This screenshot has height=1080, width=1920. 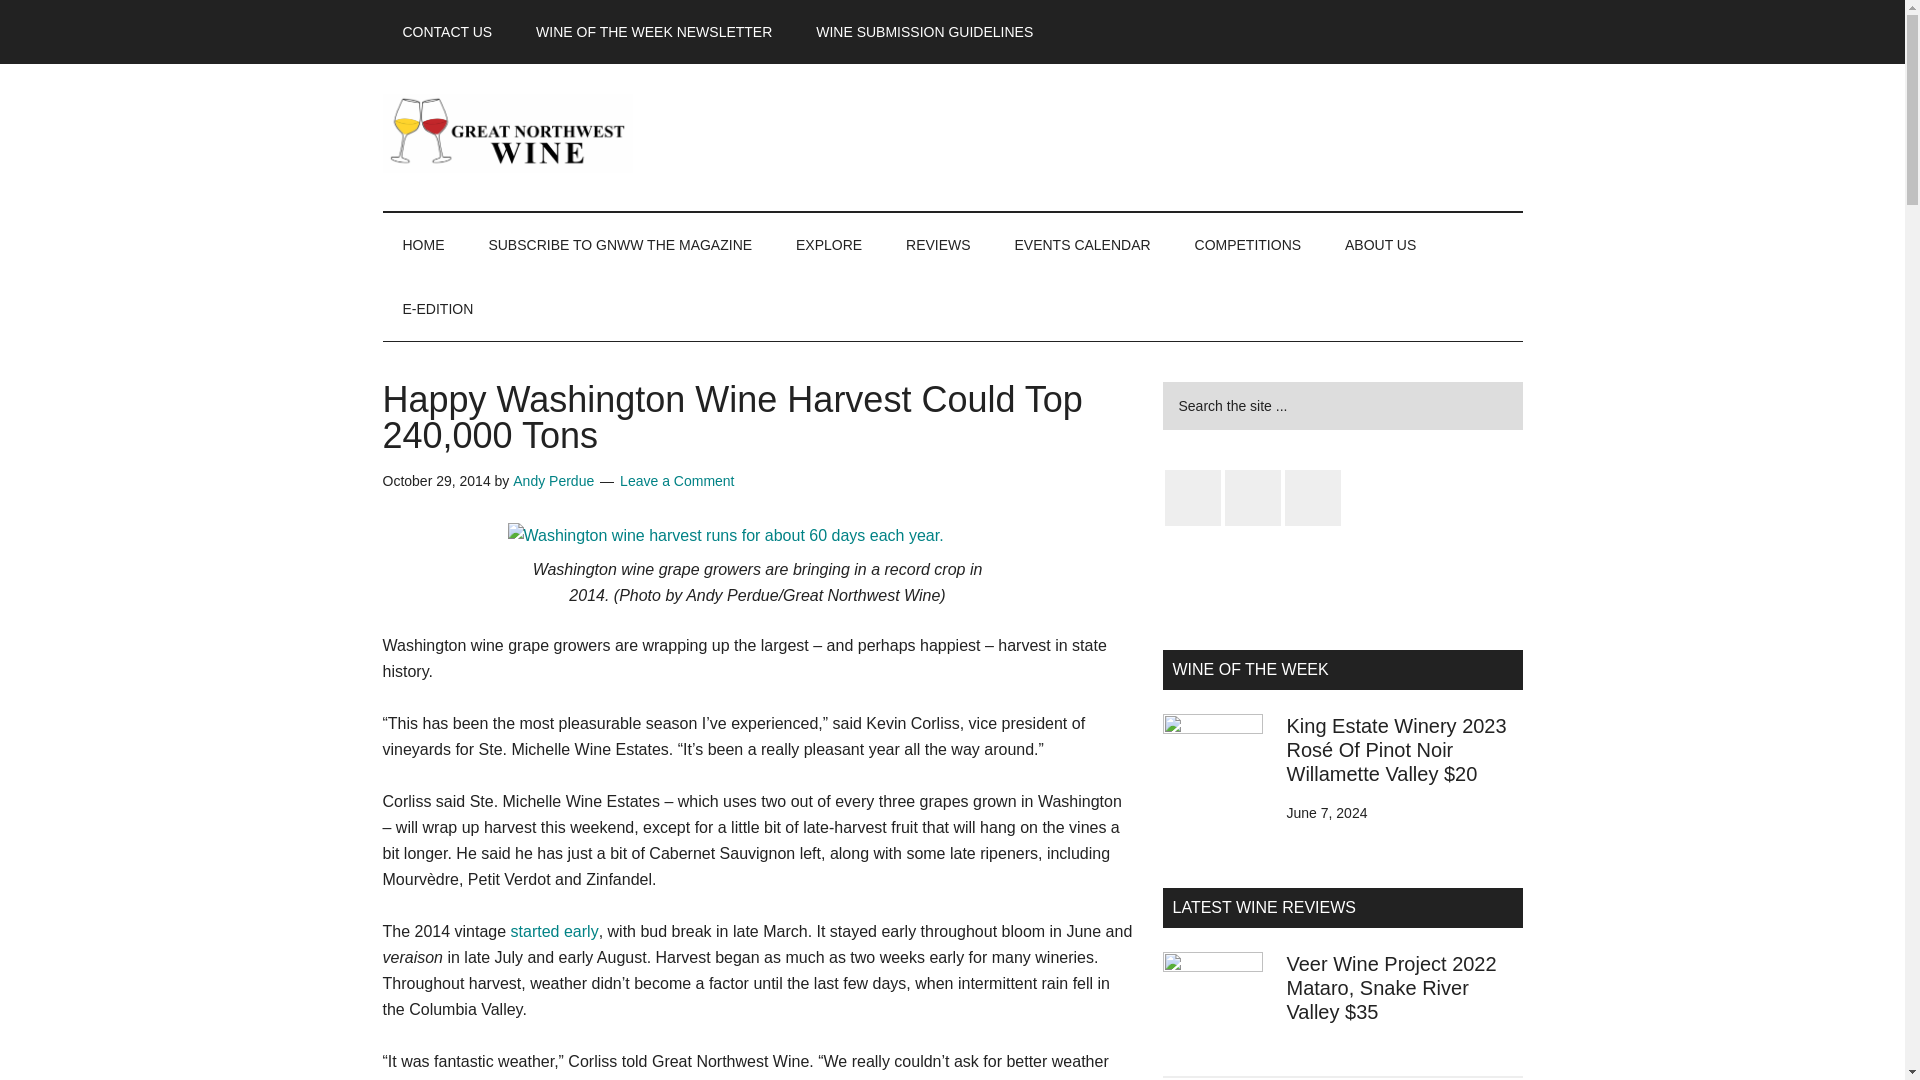 I want to click on SUBSCRIBE TO GNWW THE MAGAZINE, so click(x=620, y=244).